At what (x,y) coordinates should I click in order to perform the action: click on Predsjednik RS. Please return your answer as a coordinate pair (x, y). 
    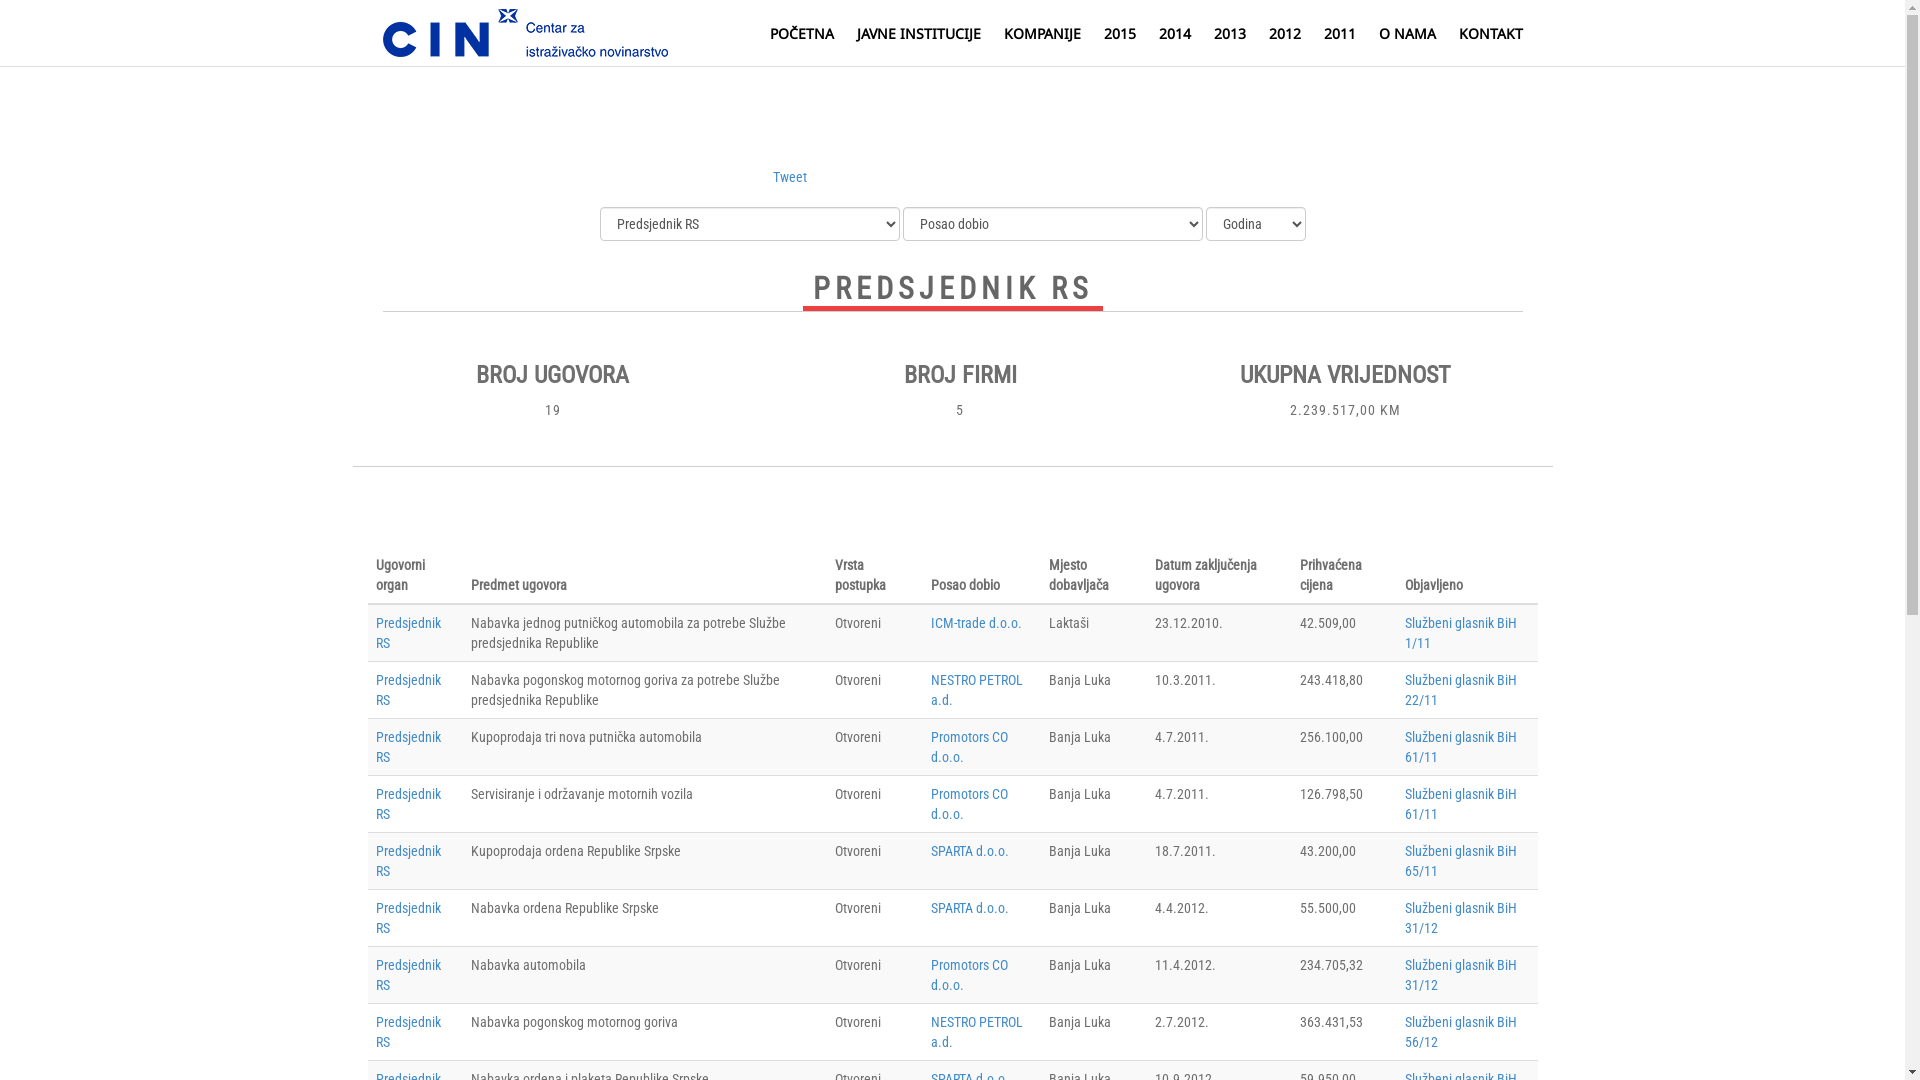
    Looking at the image, I should click on (408, 633).